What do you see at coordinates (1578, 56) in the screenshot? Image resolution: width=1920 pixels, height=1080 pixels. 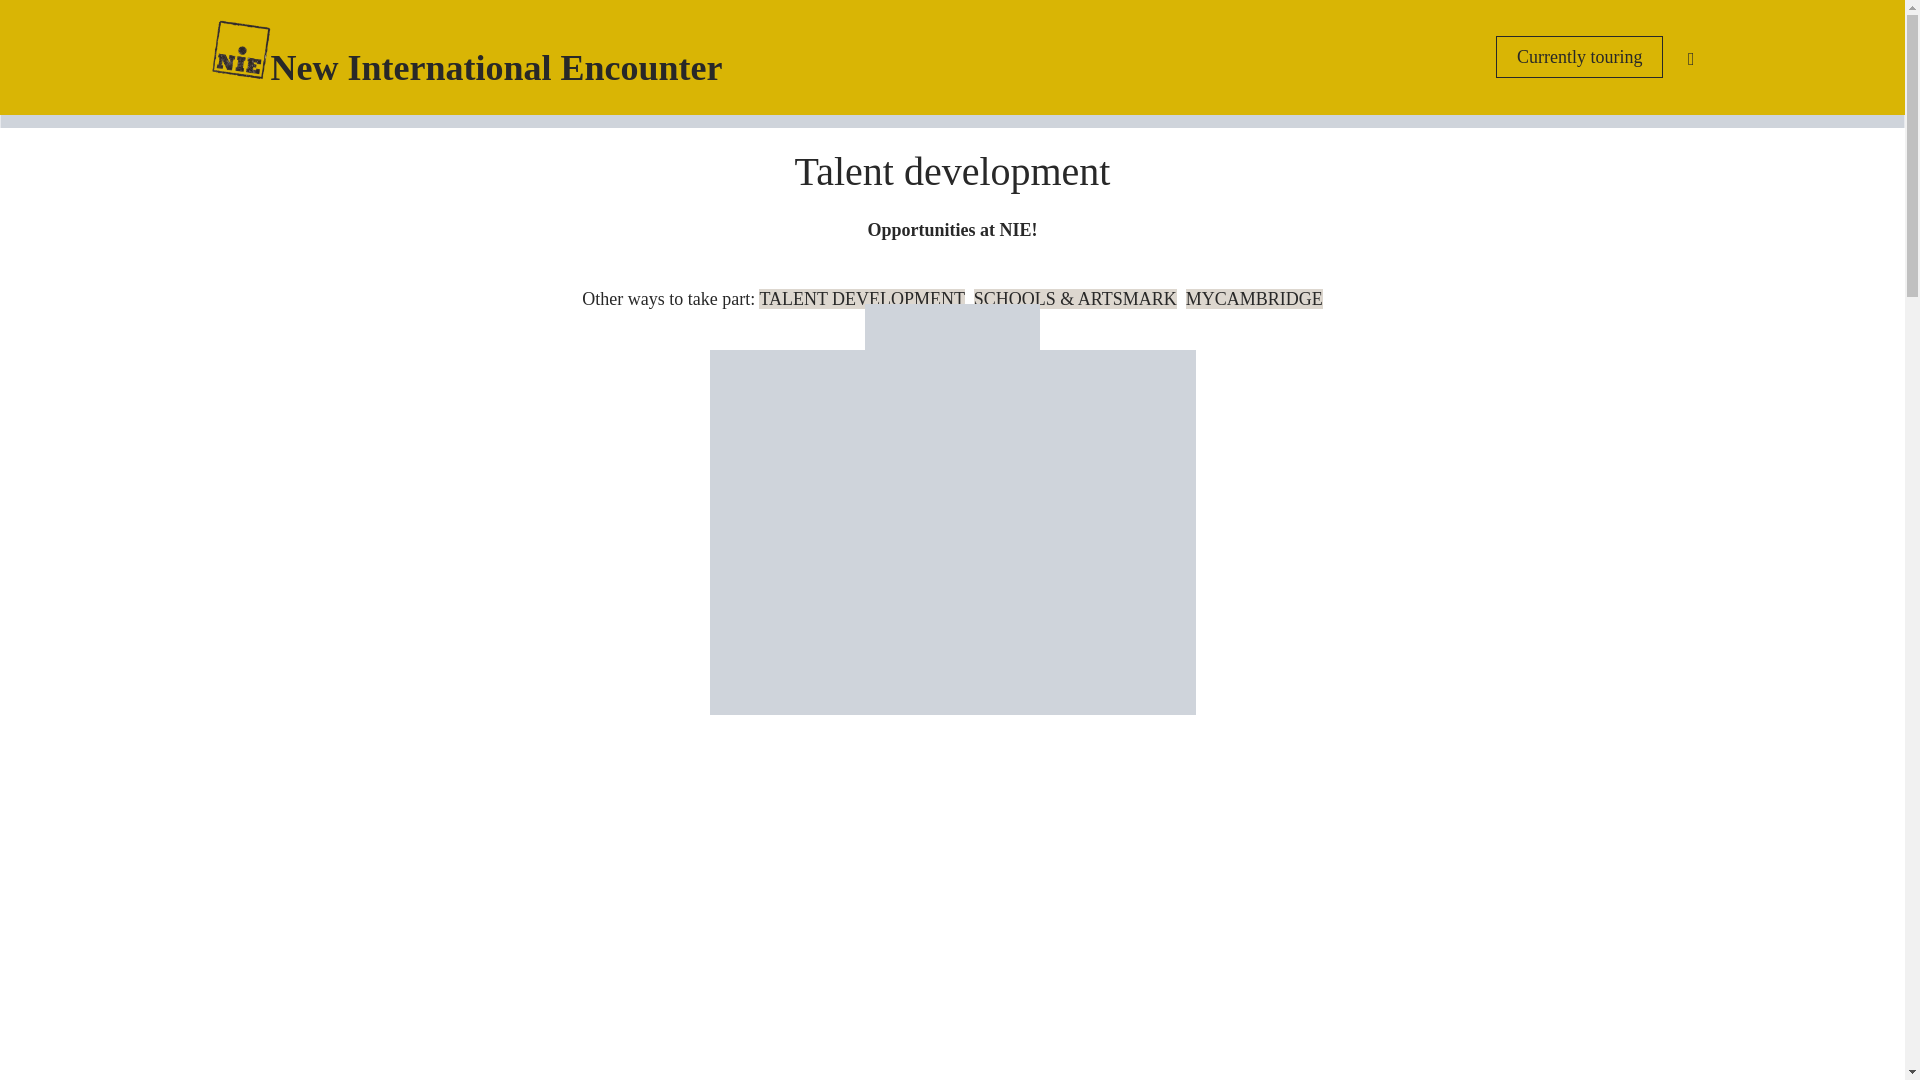 I see `Currently touring` at bounding box center [1578, 56].